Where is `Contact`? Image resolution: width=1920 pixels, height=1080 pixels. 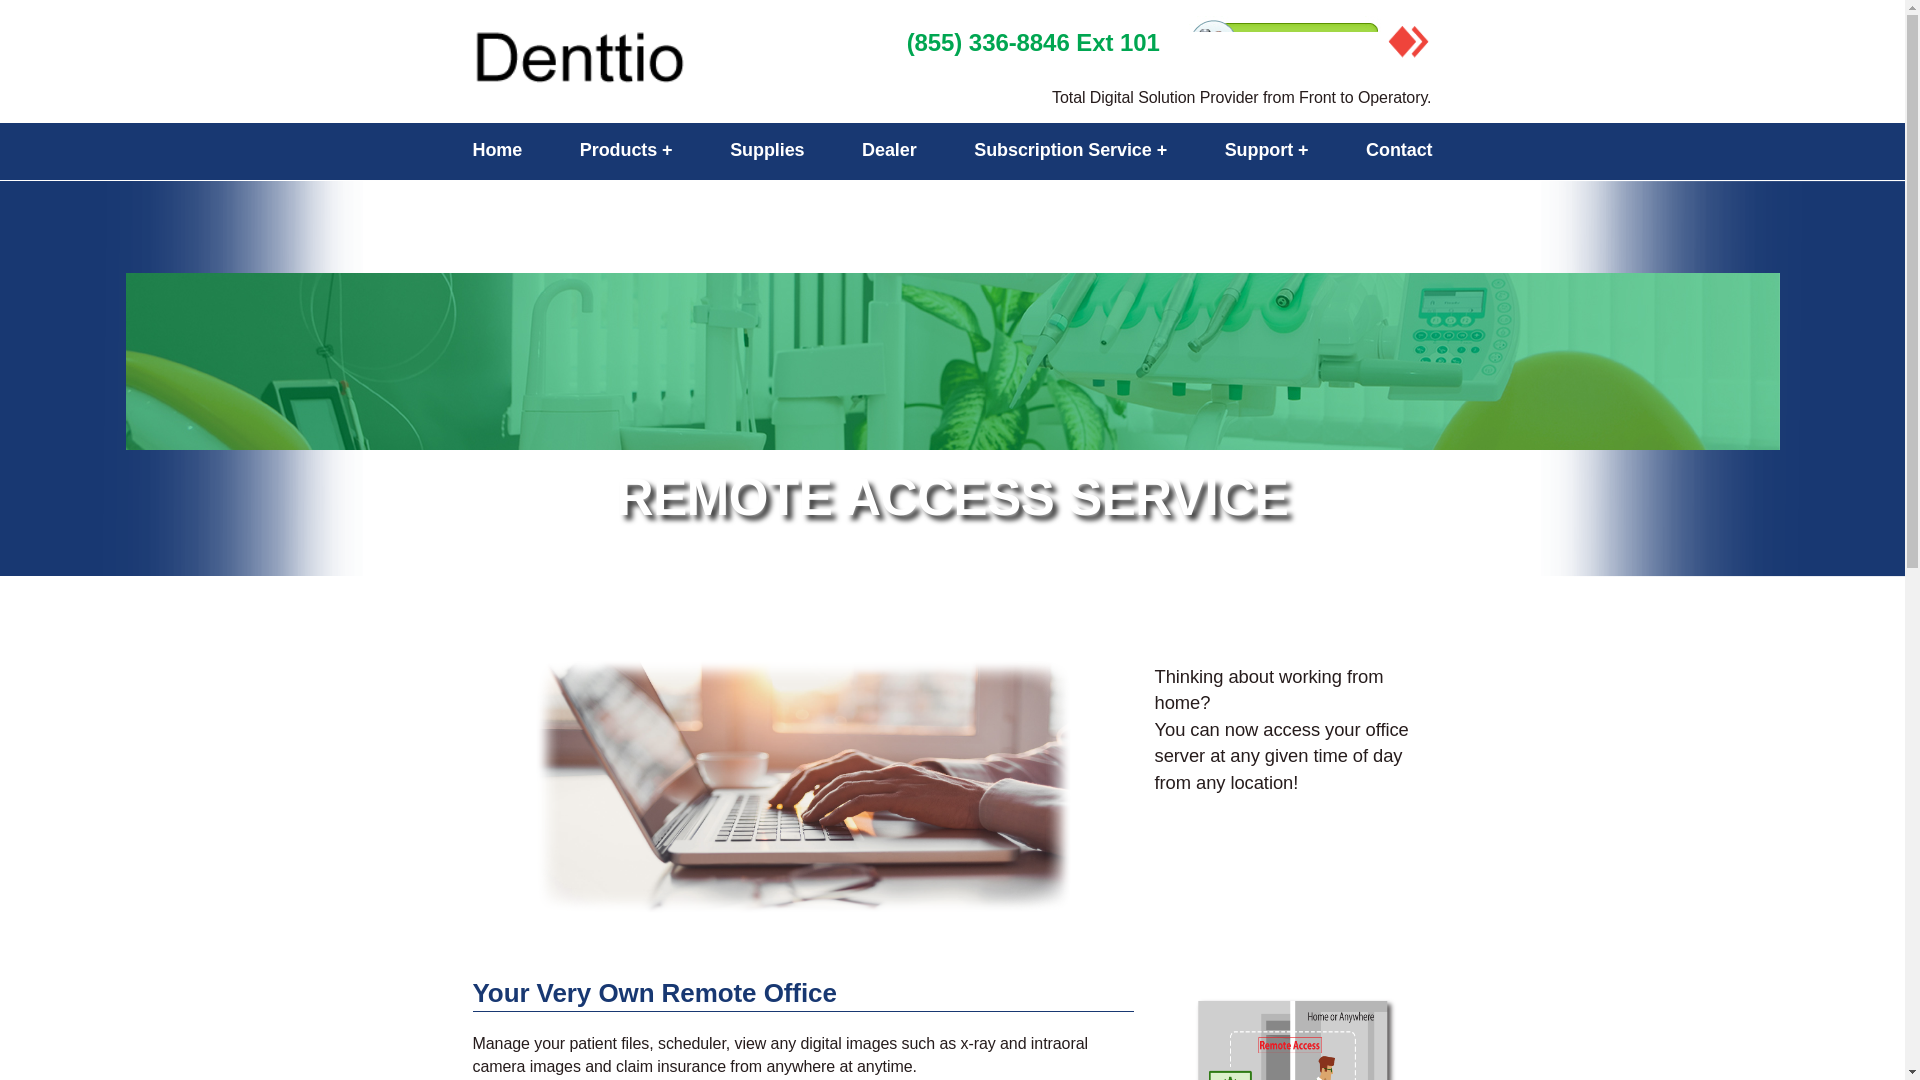
Contact is located at coordinates (1398, 150).